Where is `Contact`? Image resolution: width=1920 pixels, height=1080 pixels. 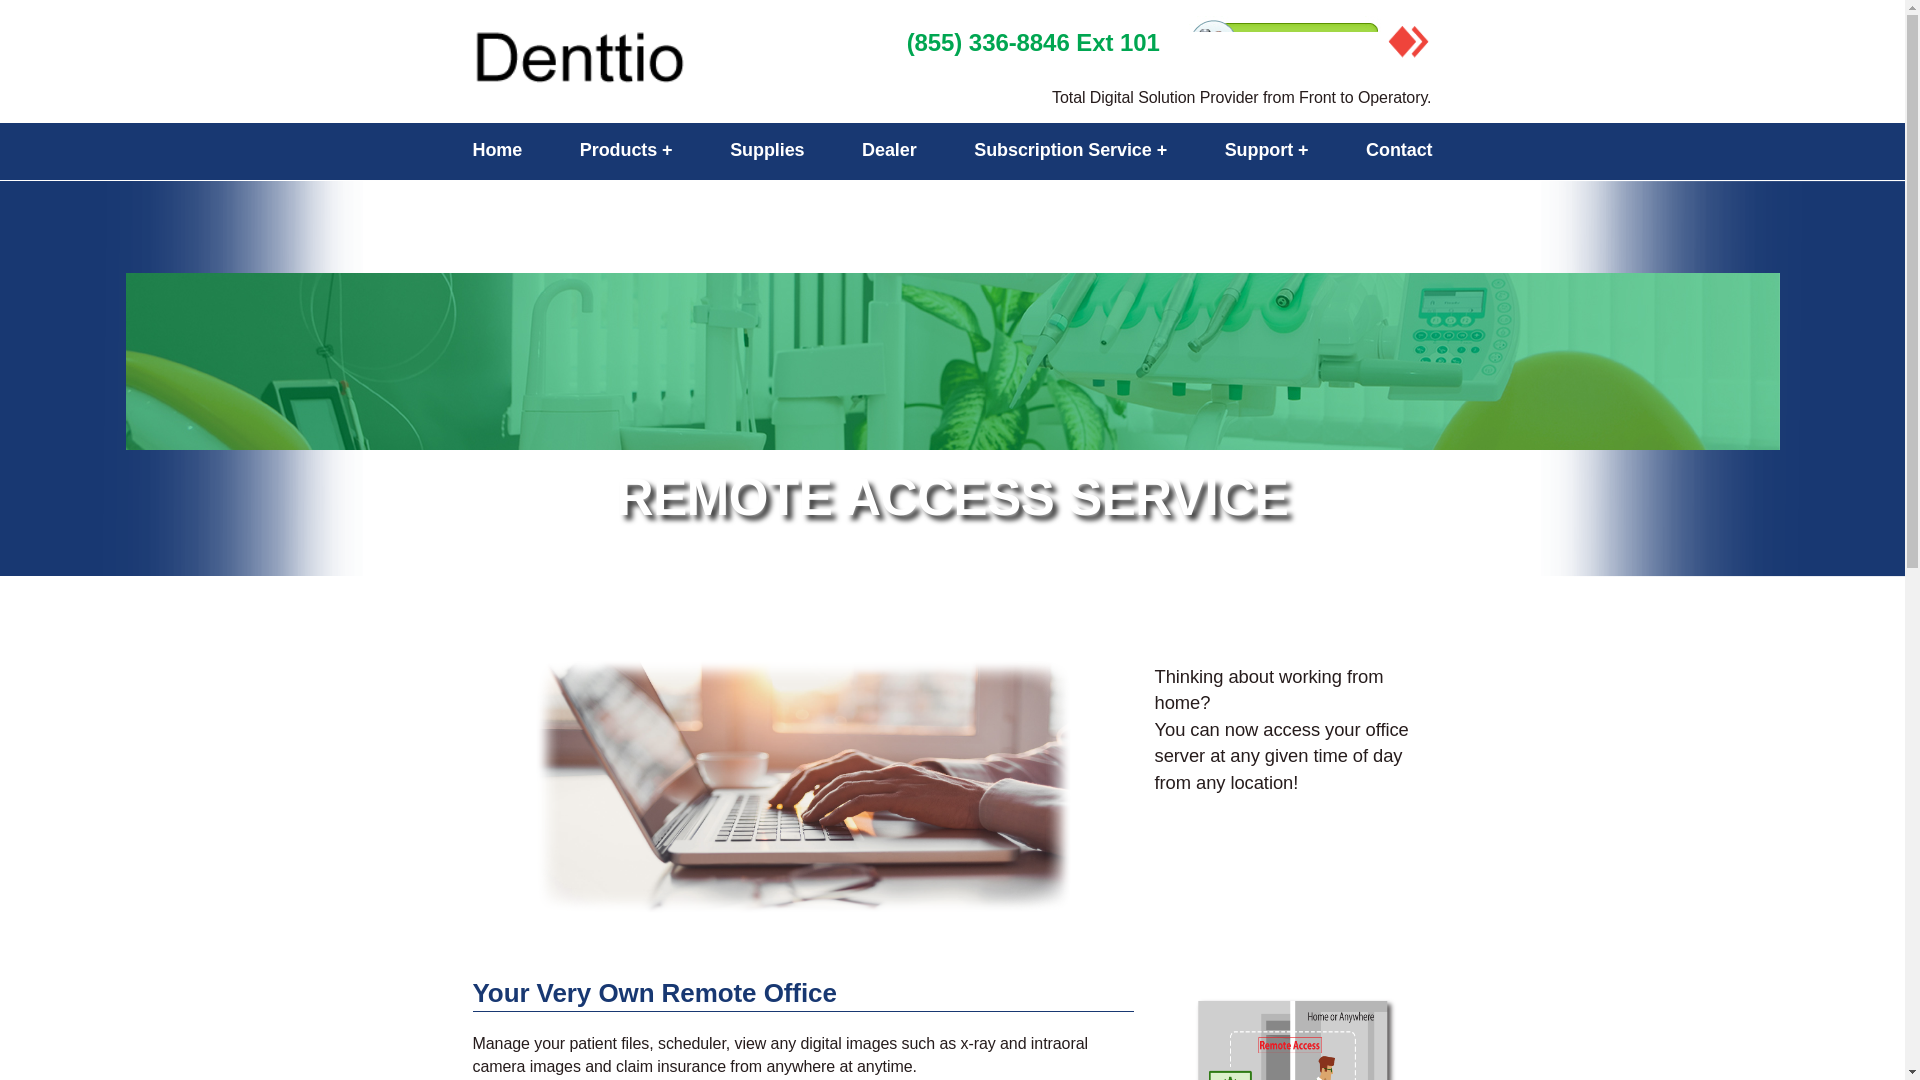
Contact is located at coordinates (1398, 150).